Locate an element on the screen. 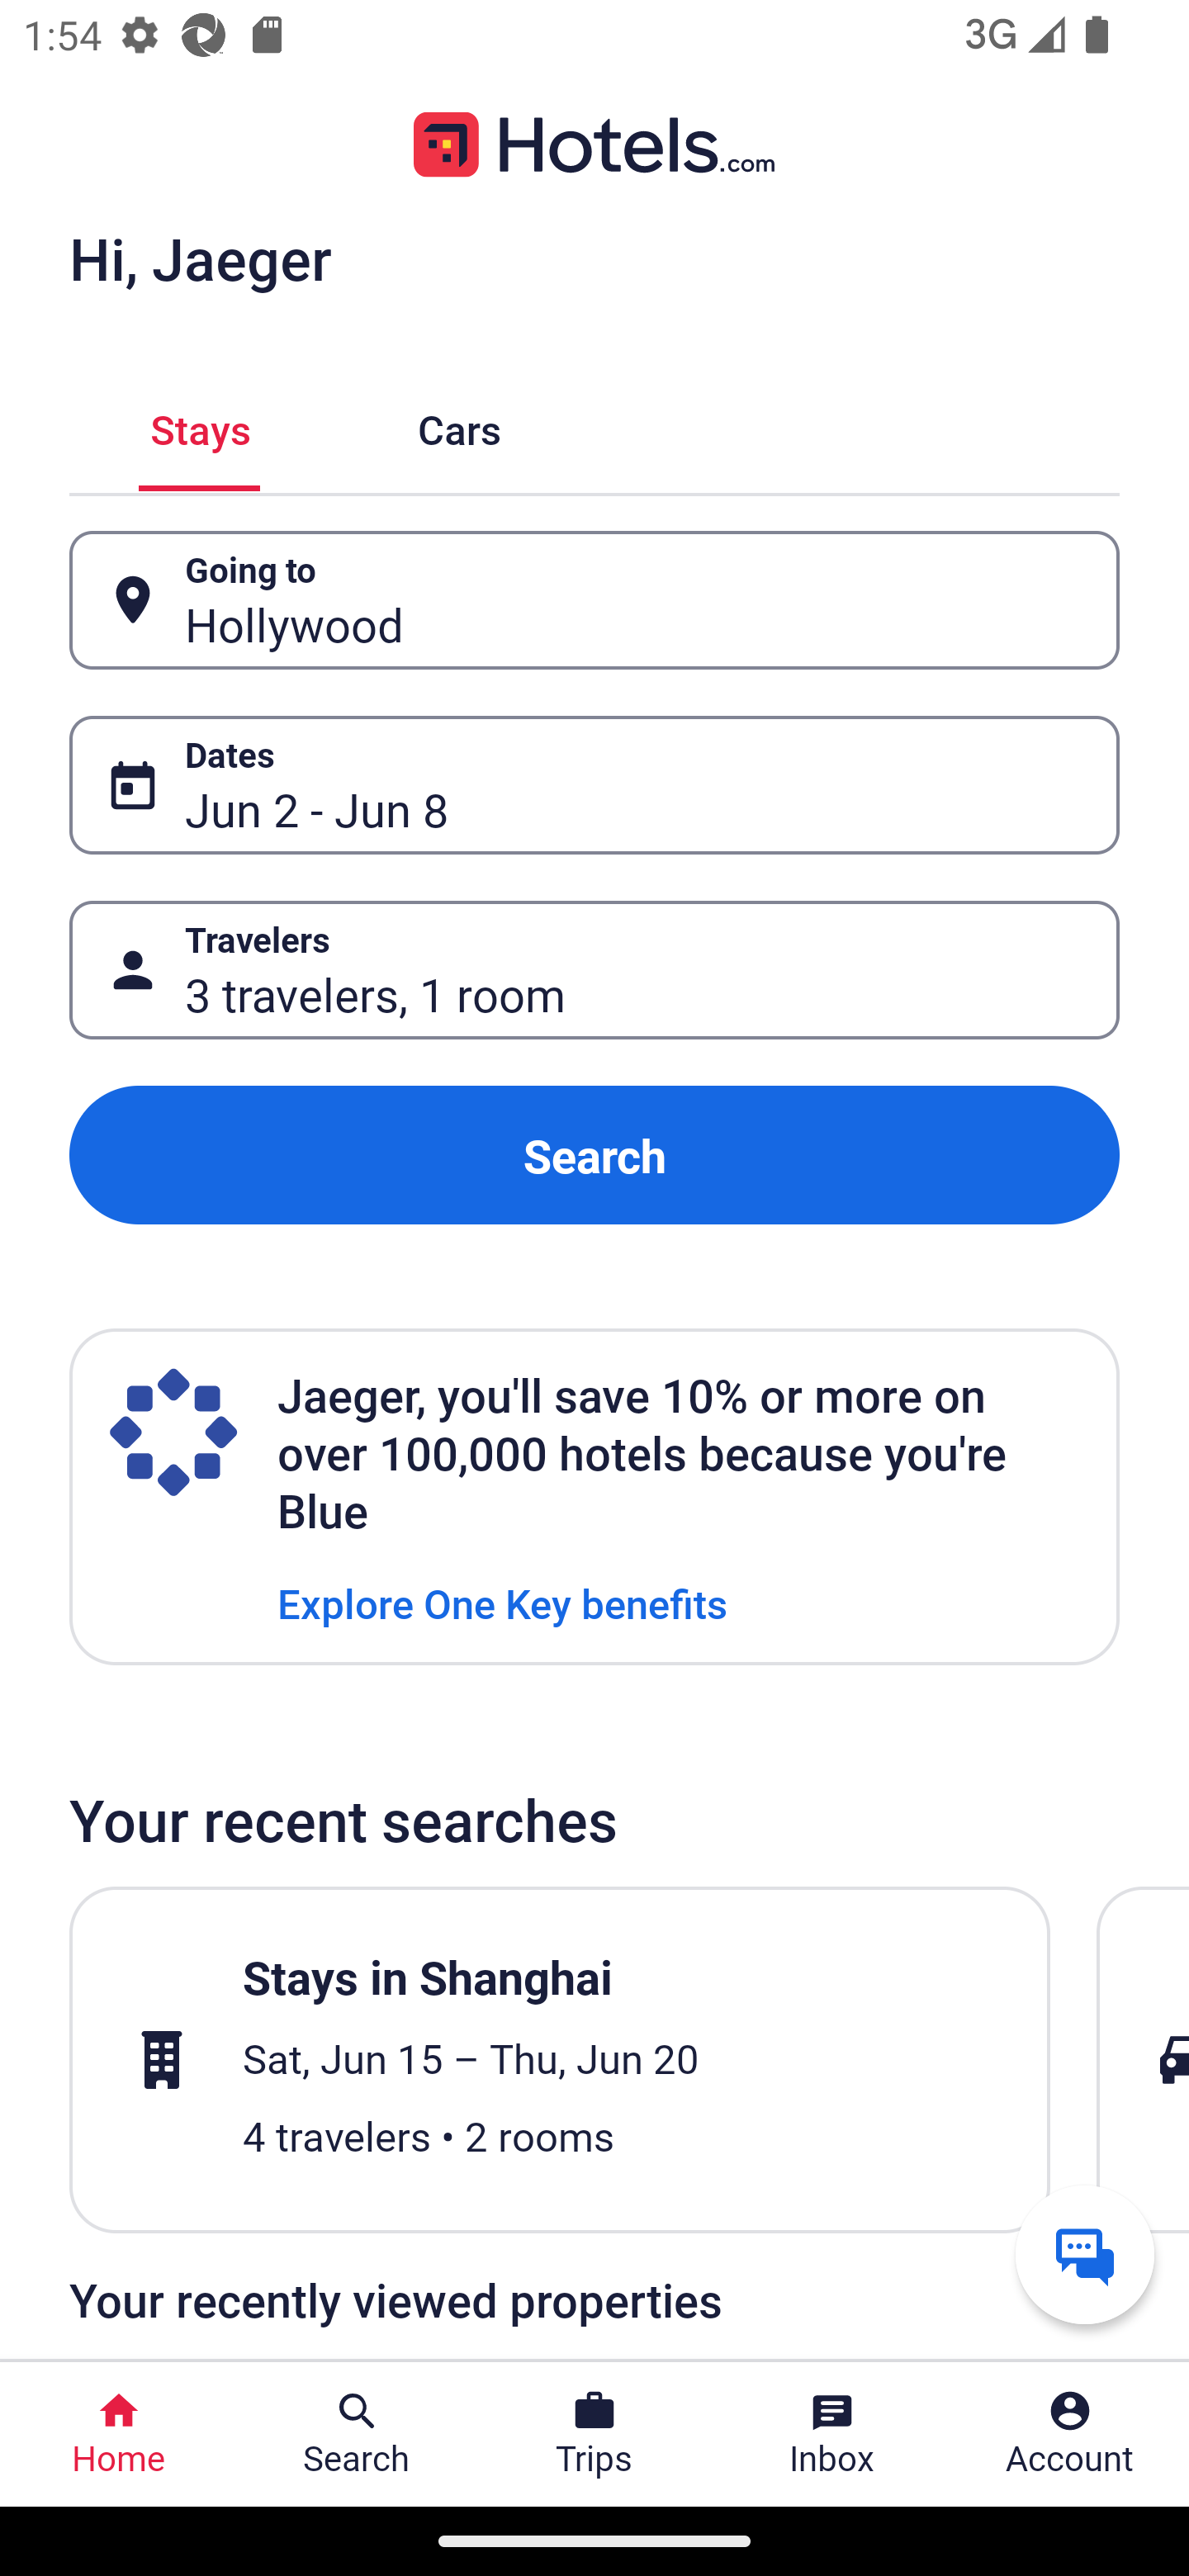 The width and height of the screenshot is (1189, 2576). Account Profile. Button is located at coordinates (1070, 2434).